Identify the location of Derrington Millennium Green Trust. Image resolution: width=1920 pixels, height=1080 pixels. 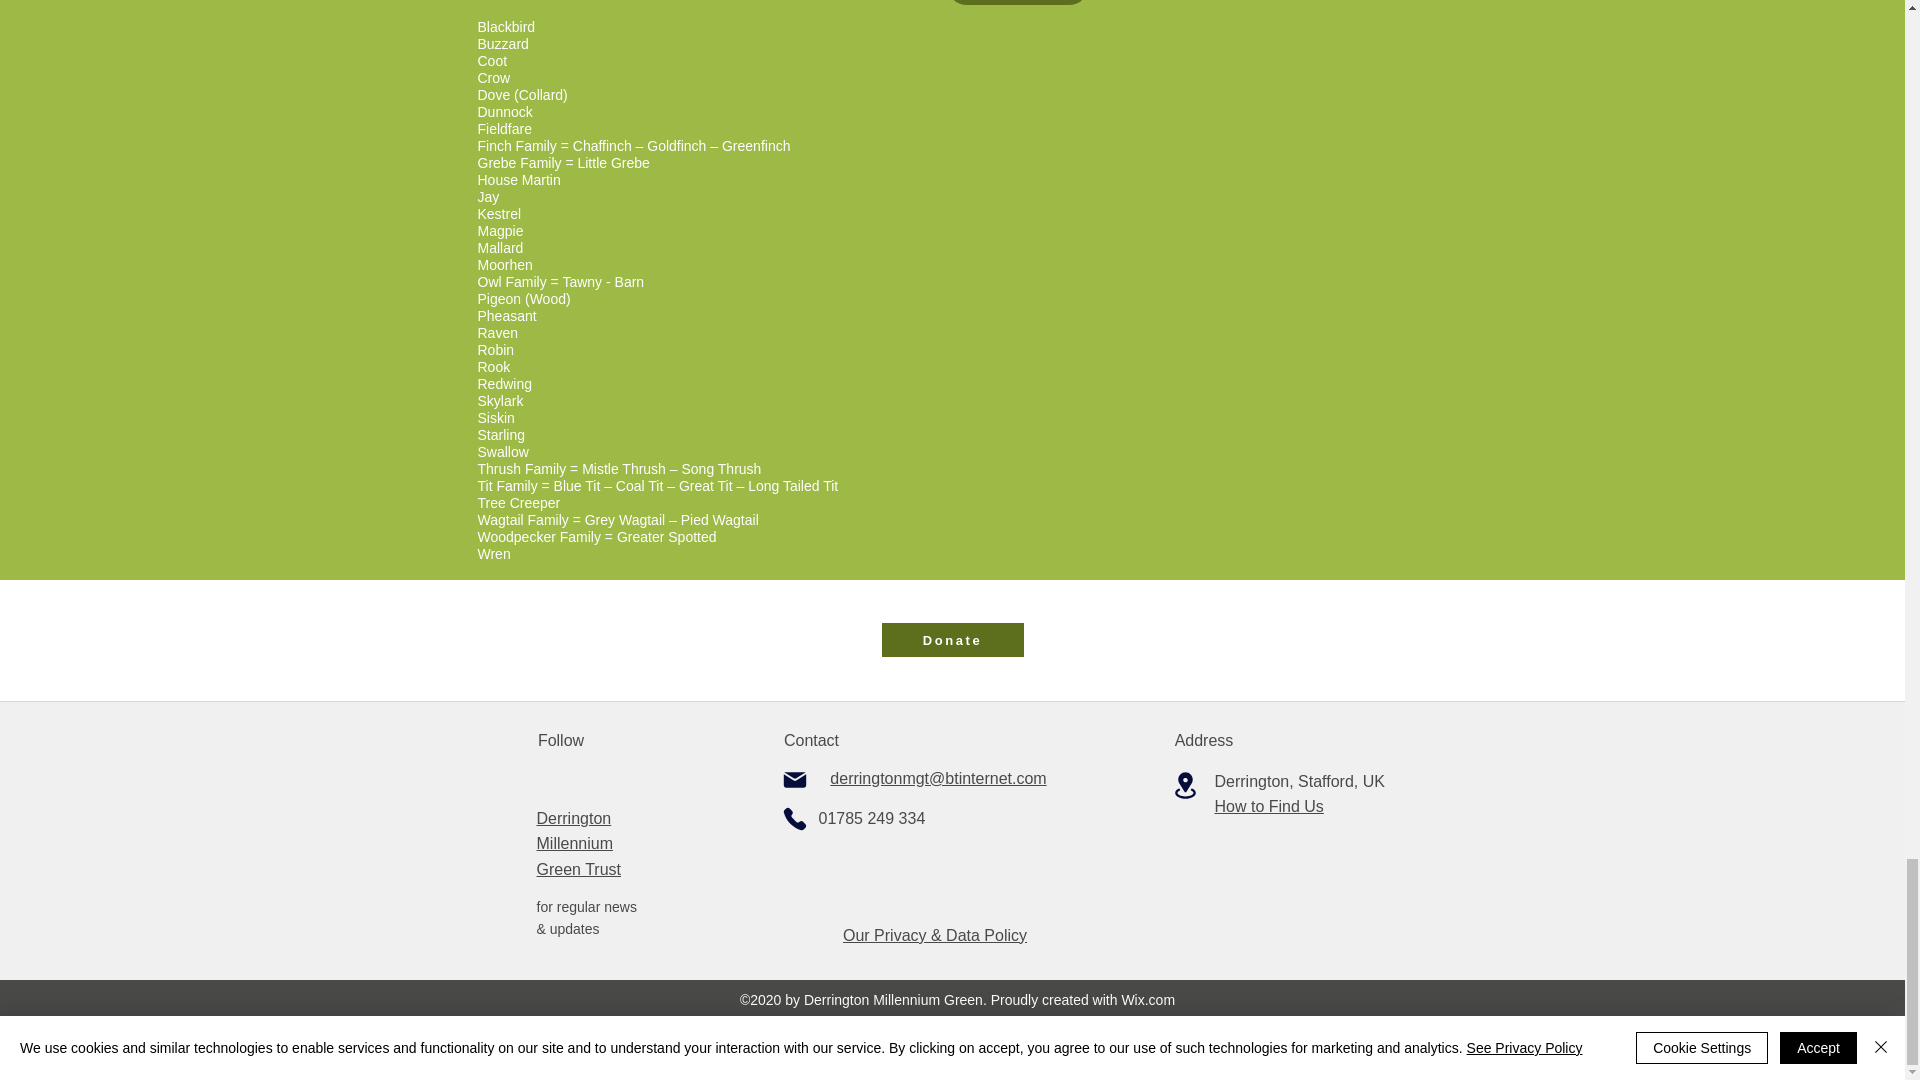
(578, 844).